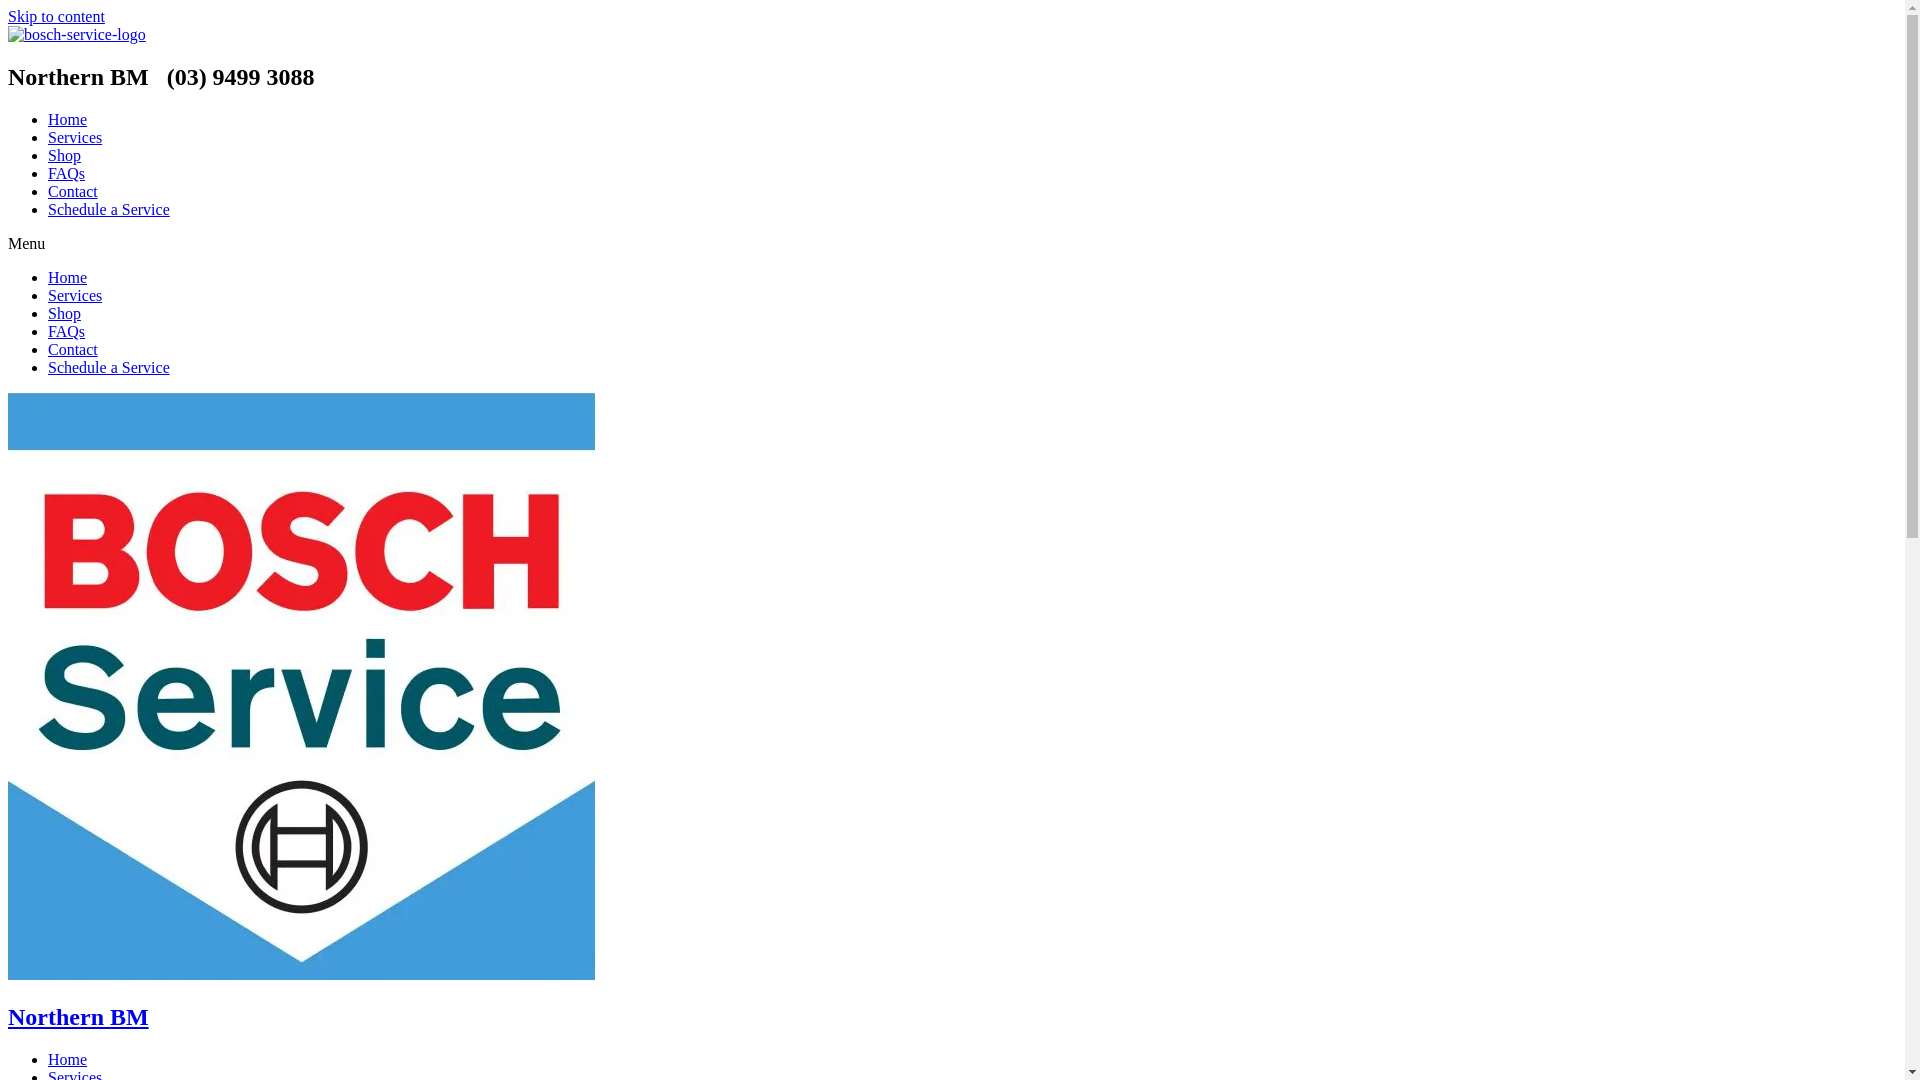 The width and height of the screenshot is (1920, 1080). What do you see at coordinates (75, 296) in the screenshot?
I see `Services` at bounding box center [75, 296].